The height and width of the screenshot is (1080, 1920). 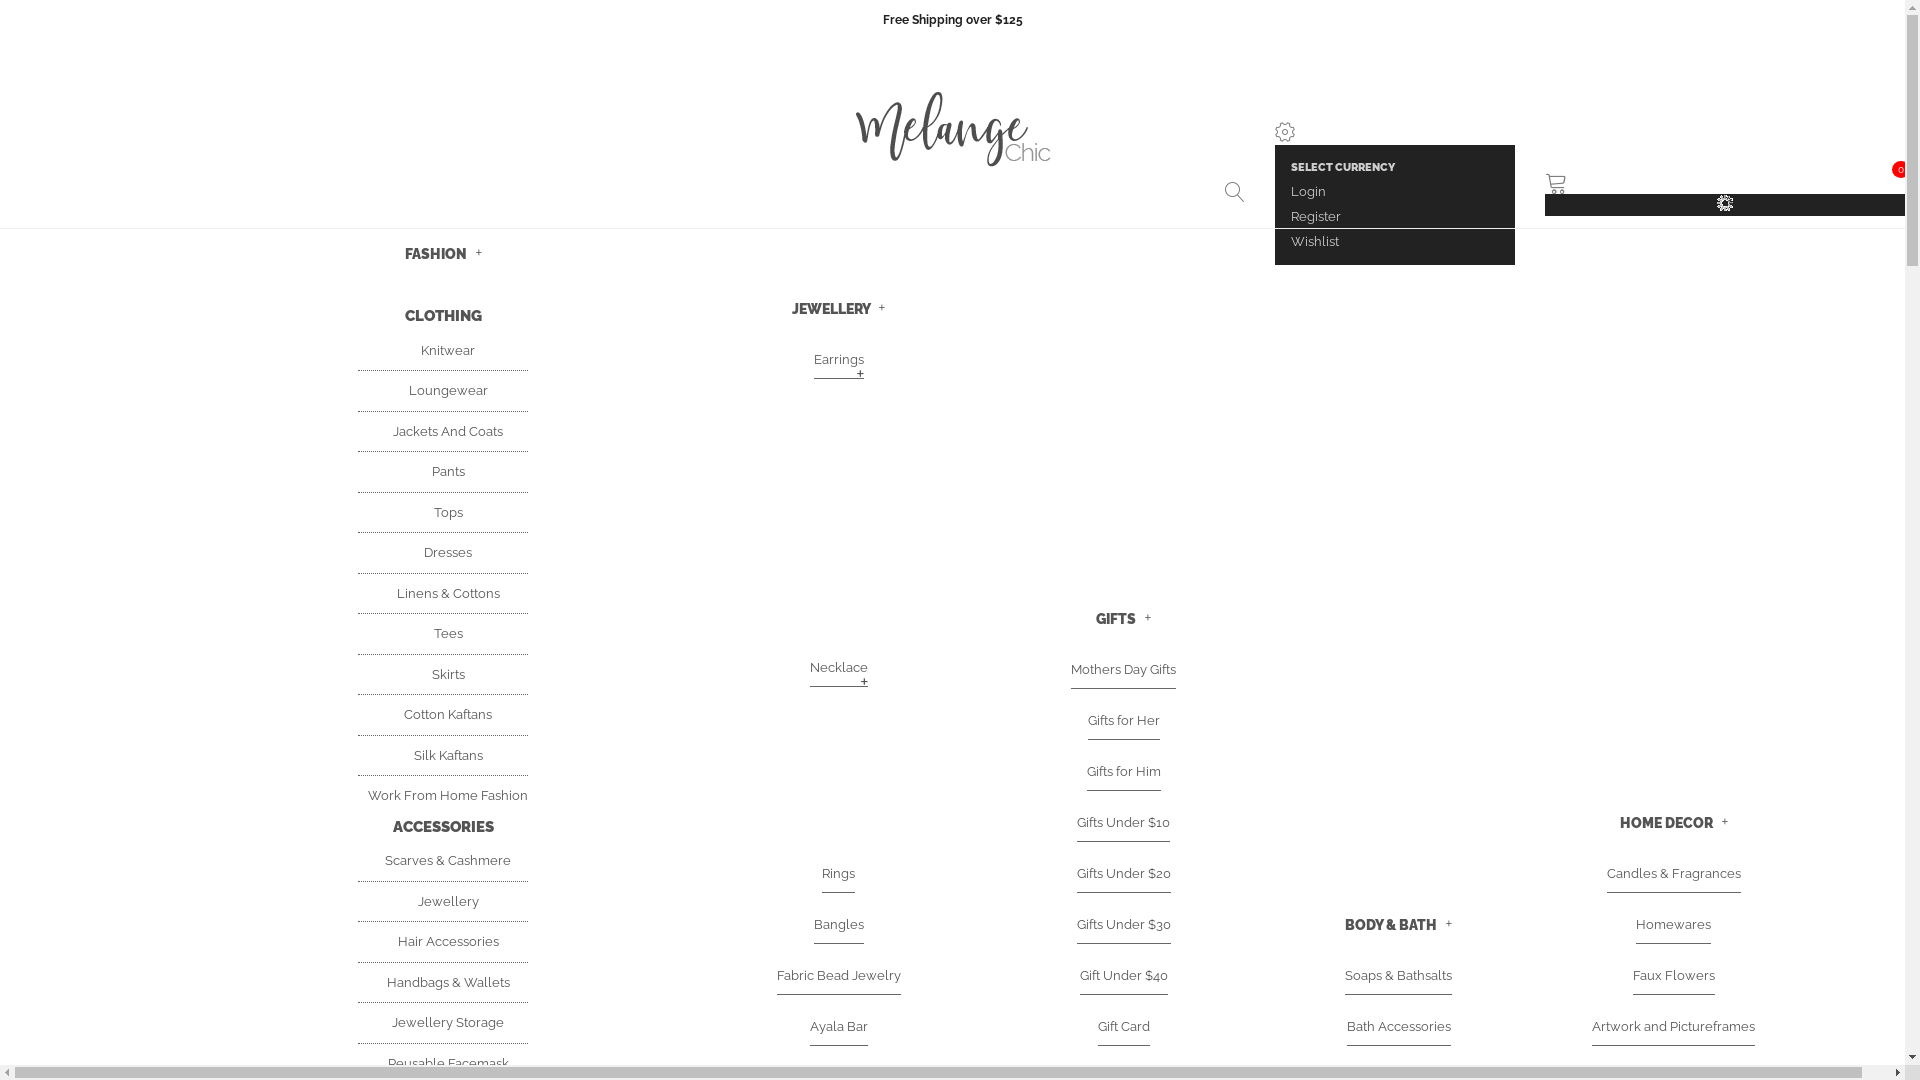 What do you see at coordinates (838, 788) in the screenshot?
I see `Turkish Necklaces` at bounding box center [838, 788].